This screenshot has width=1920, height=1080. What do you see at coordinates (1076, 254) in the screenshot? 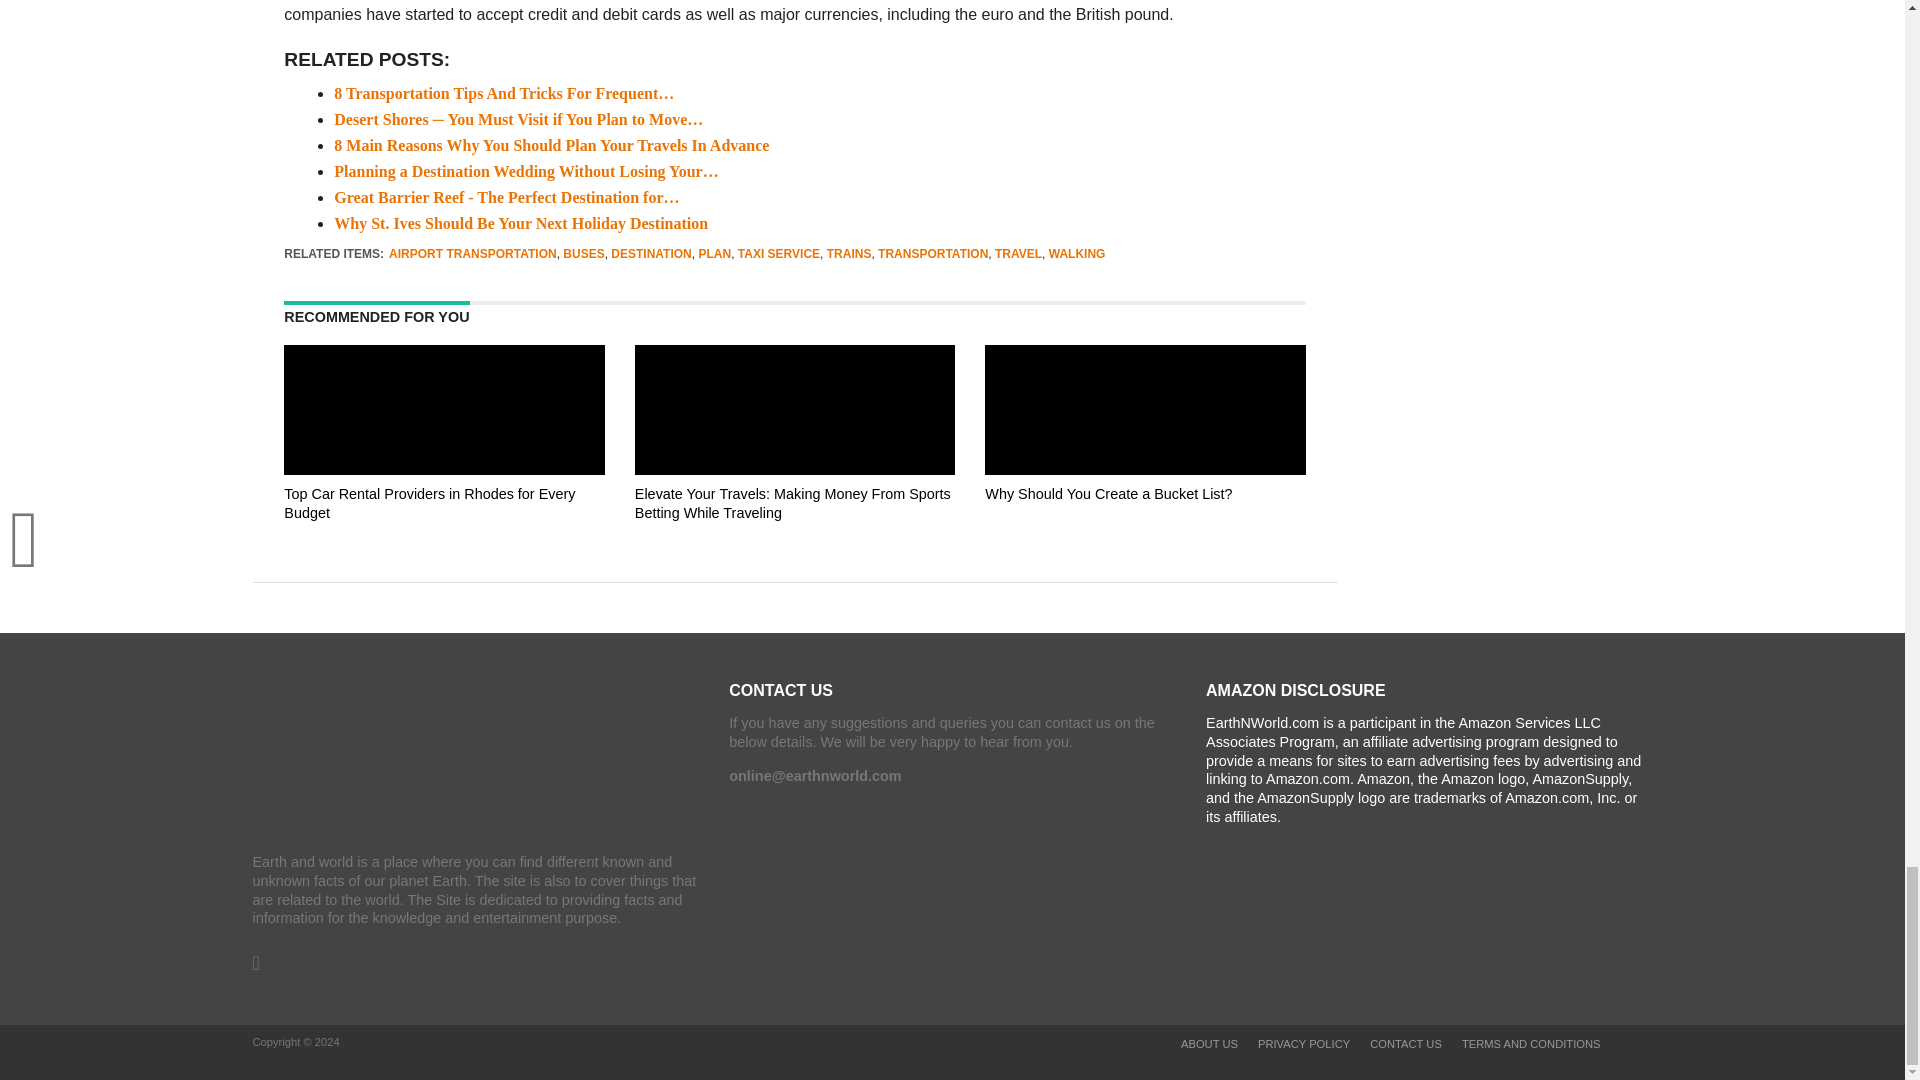
I see `WALKING` at bounding box center [1076, 254].